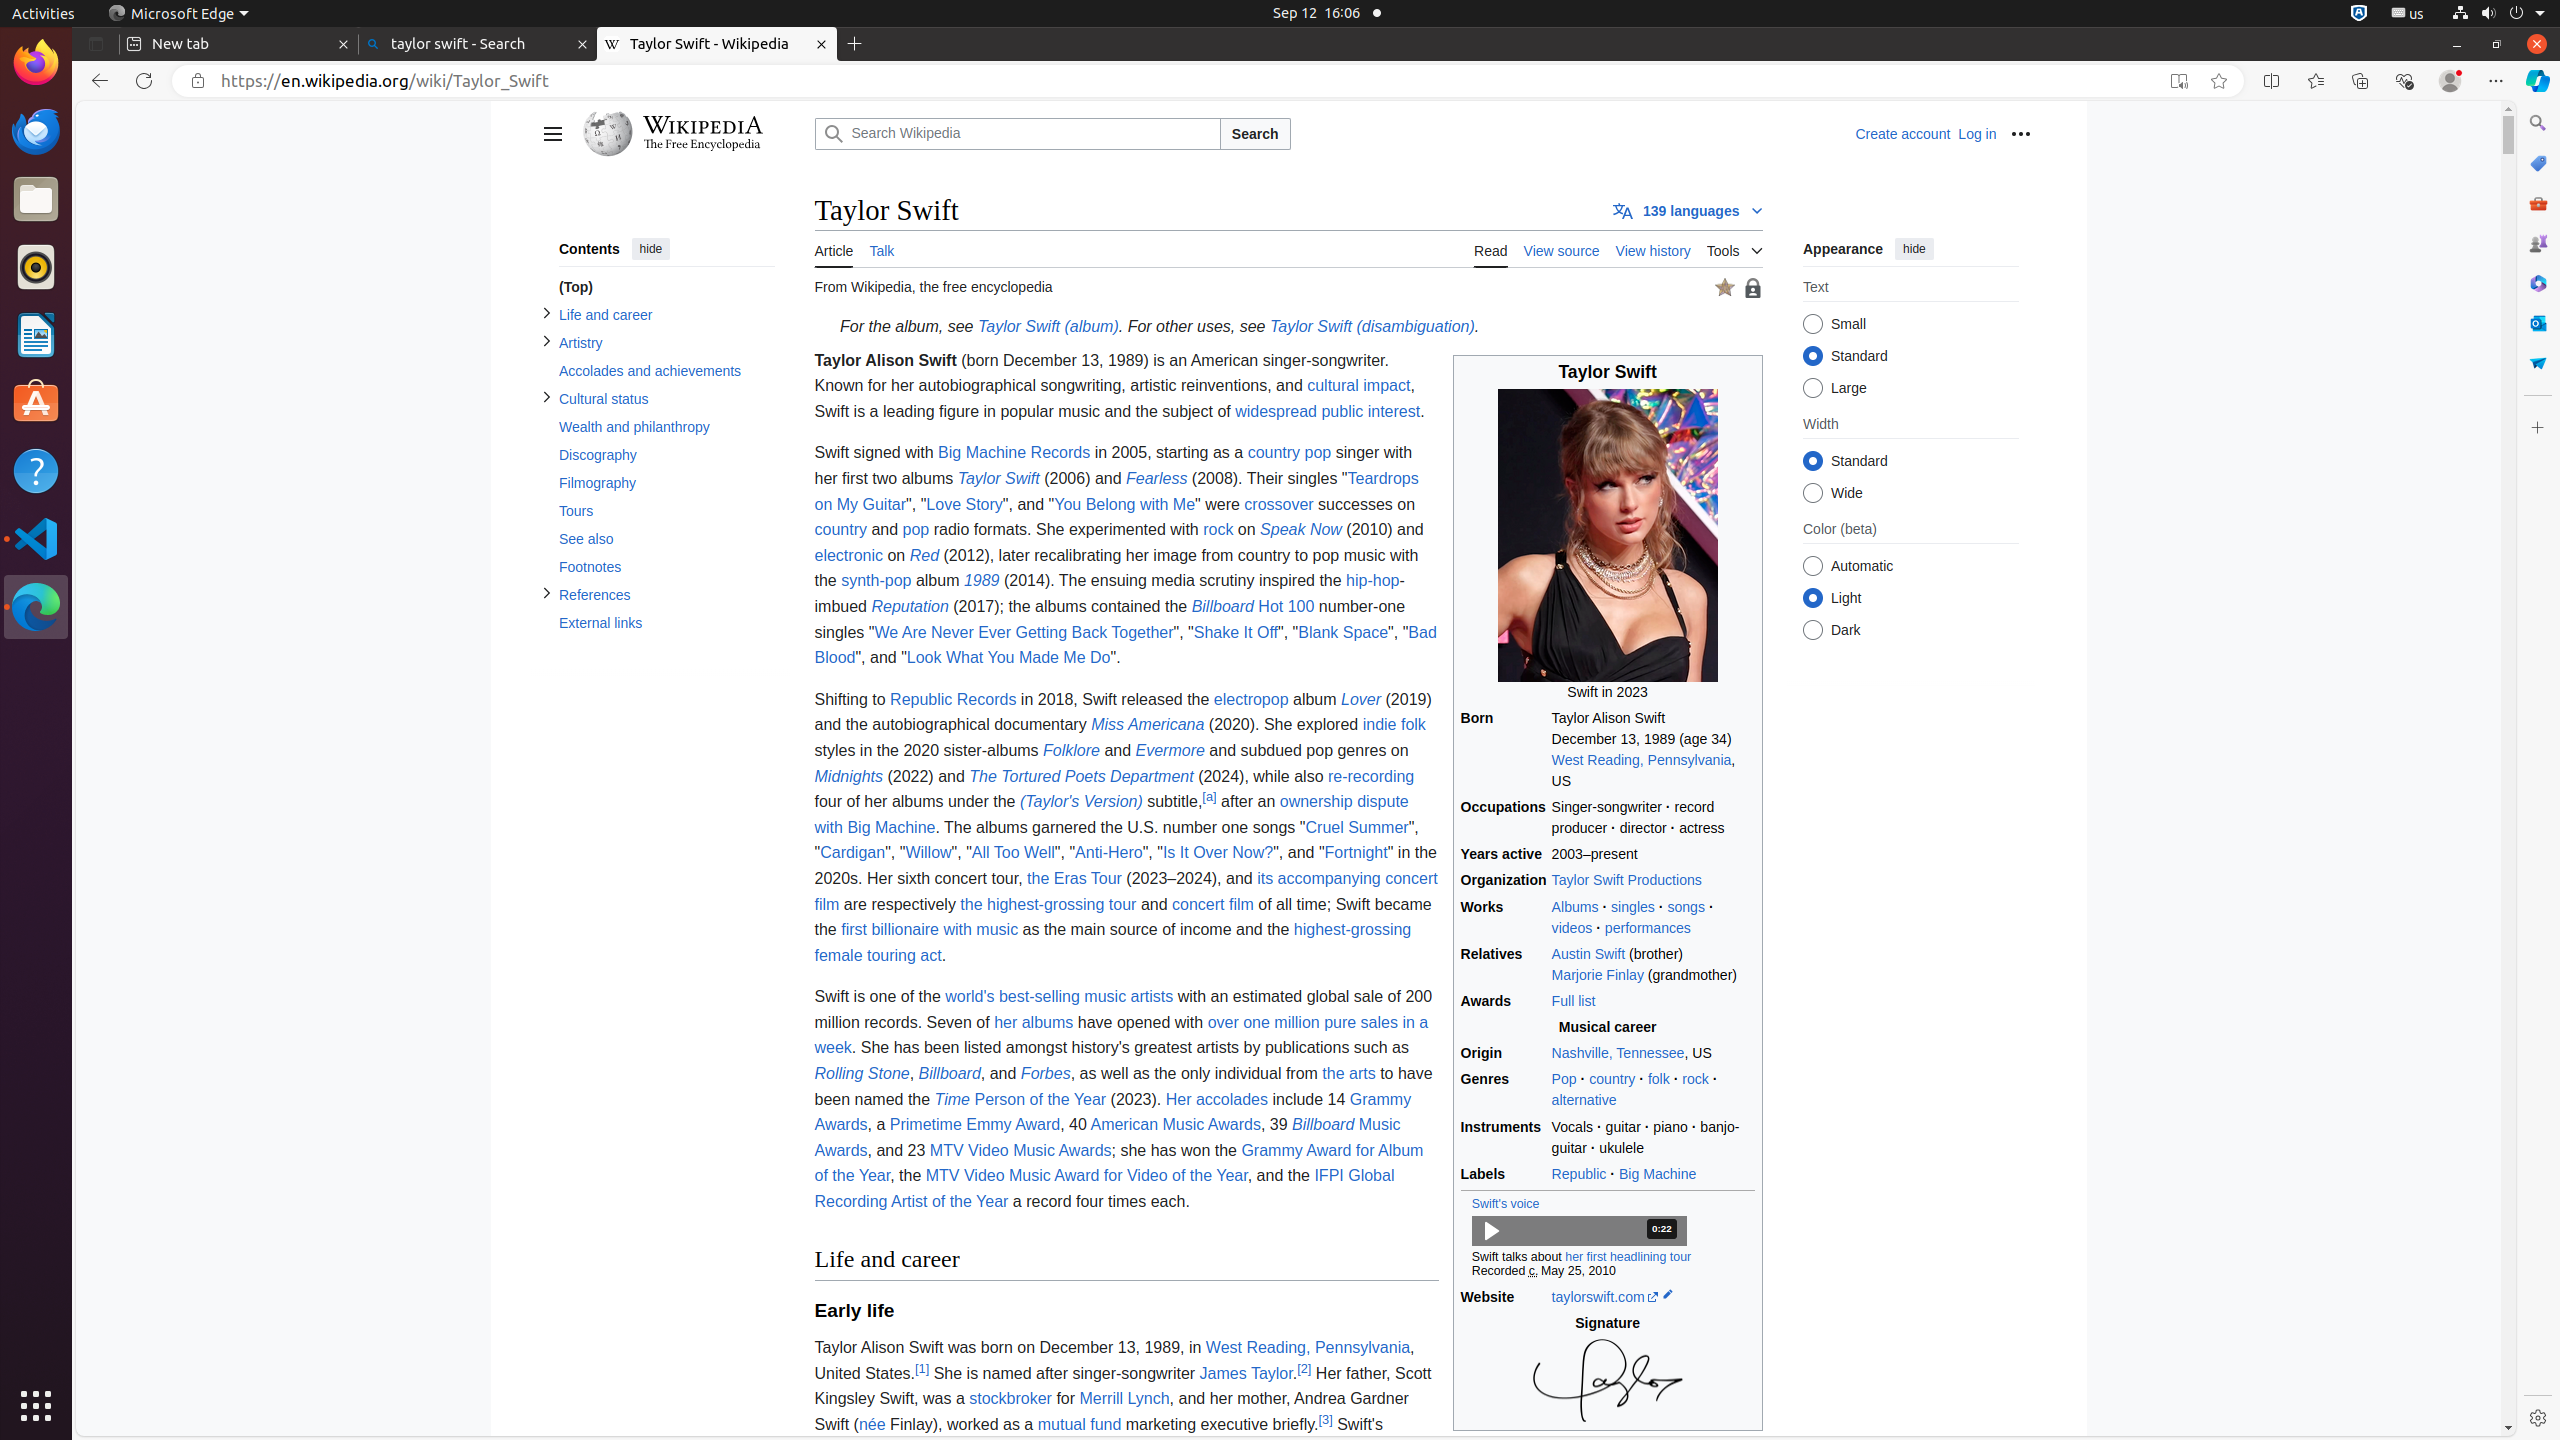 The image size is (2560, 1440). I want to click on videos, so click(1572, 927).